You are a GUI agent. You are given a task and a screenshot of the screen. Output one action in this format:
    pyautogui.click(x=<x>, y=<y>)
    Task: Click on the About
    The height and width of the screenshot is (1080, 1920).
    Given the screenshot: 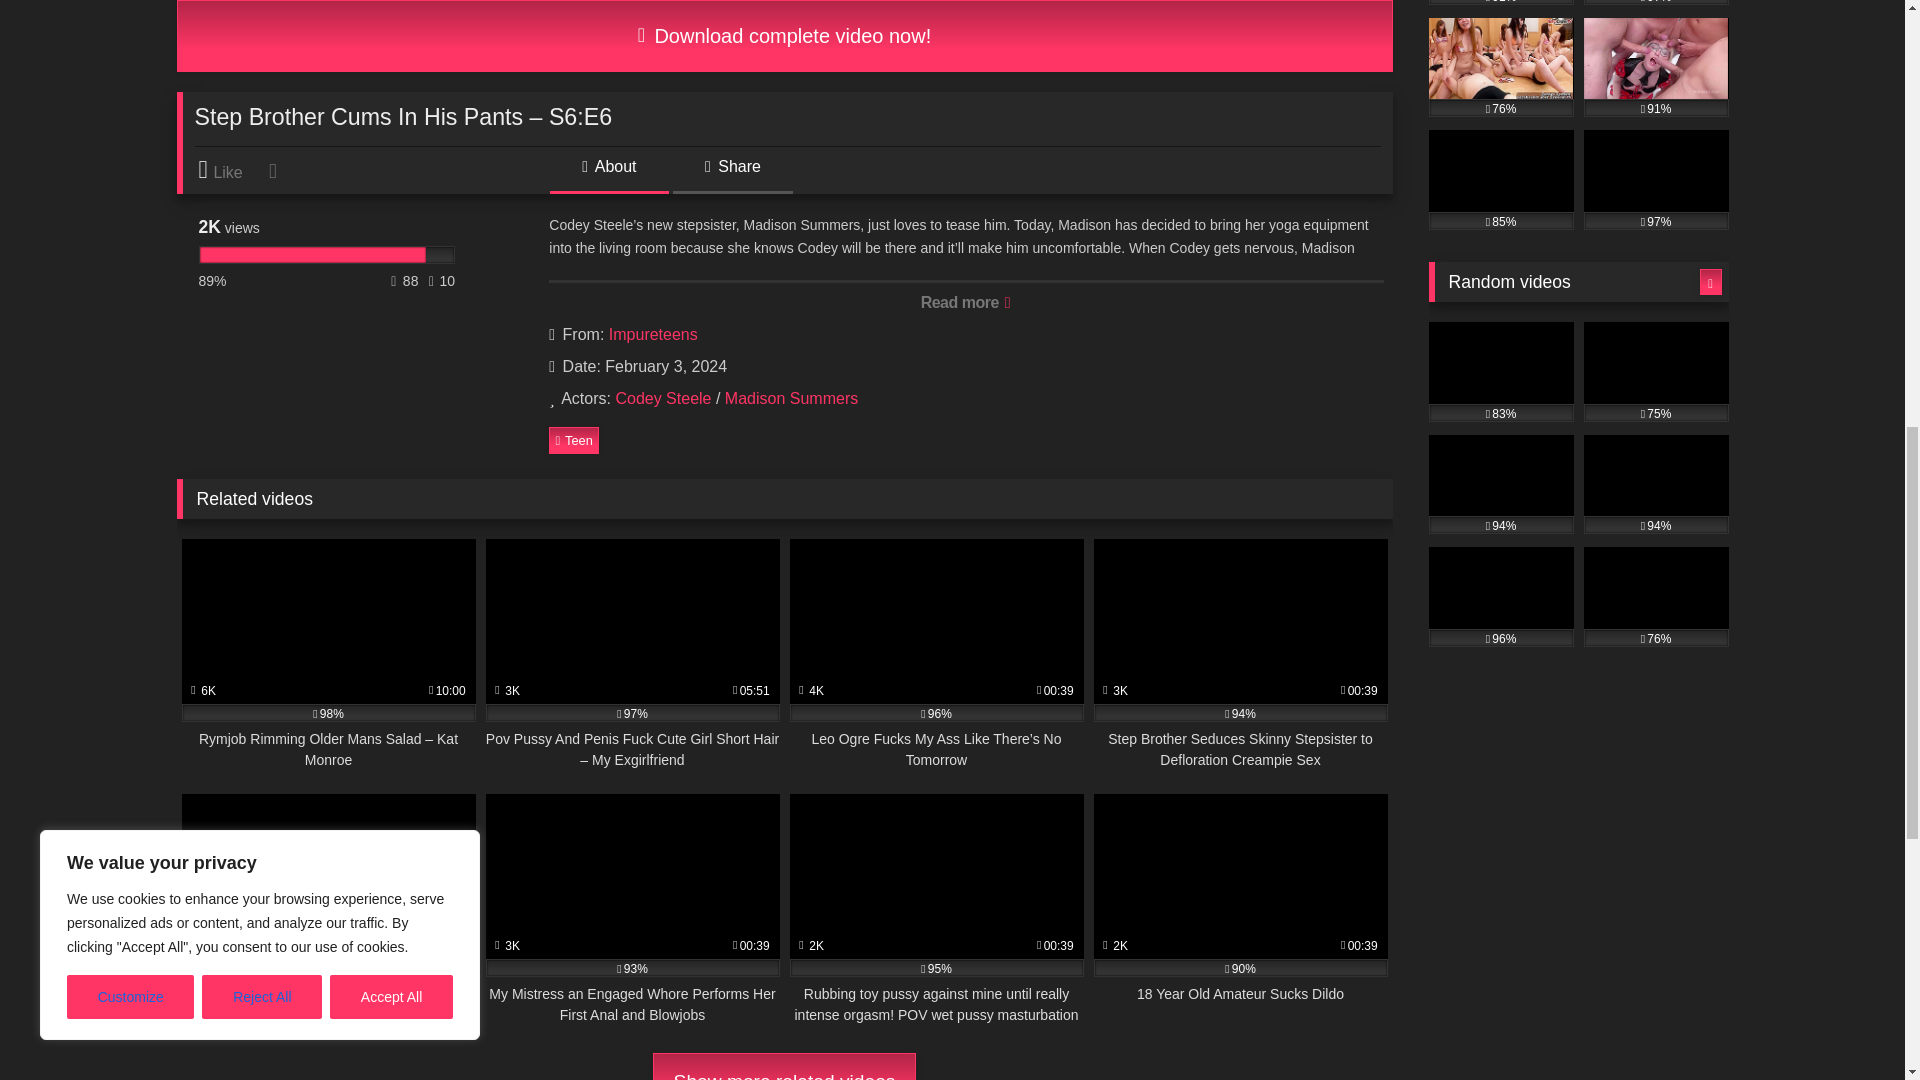 What is the action you would take?
    pyautogui.click(x=608, y=174)
    